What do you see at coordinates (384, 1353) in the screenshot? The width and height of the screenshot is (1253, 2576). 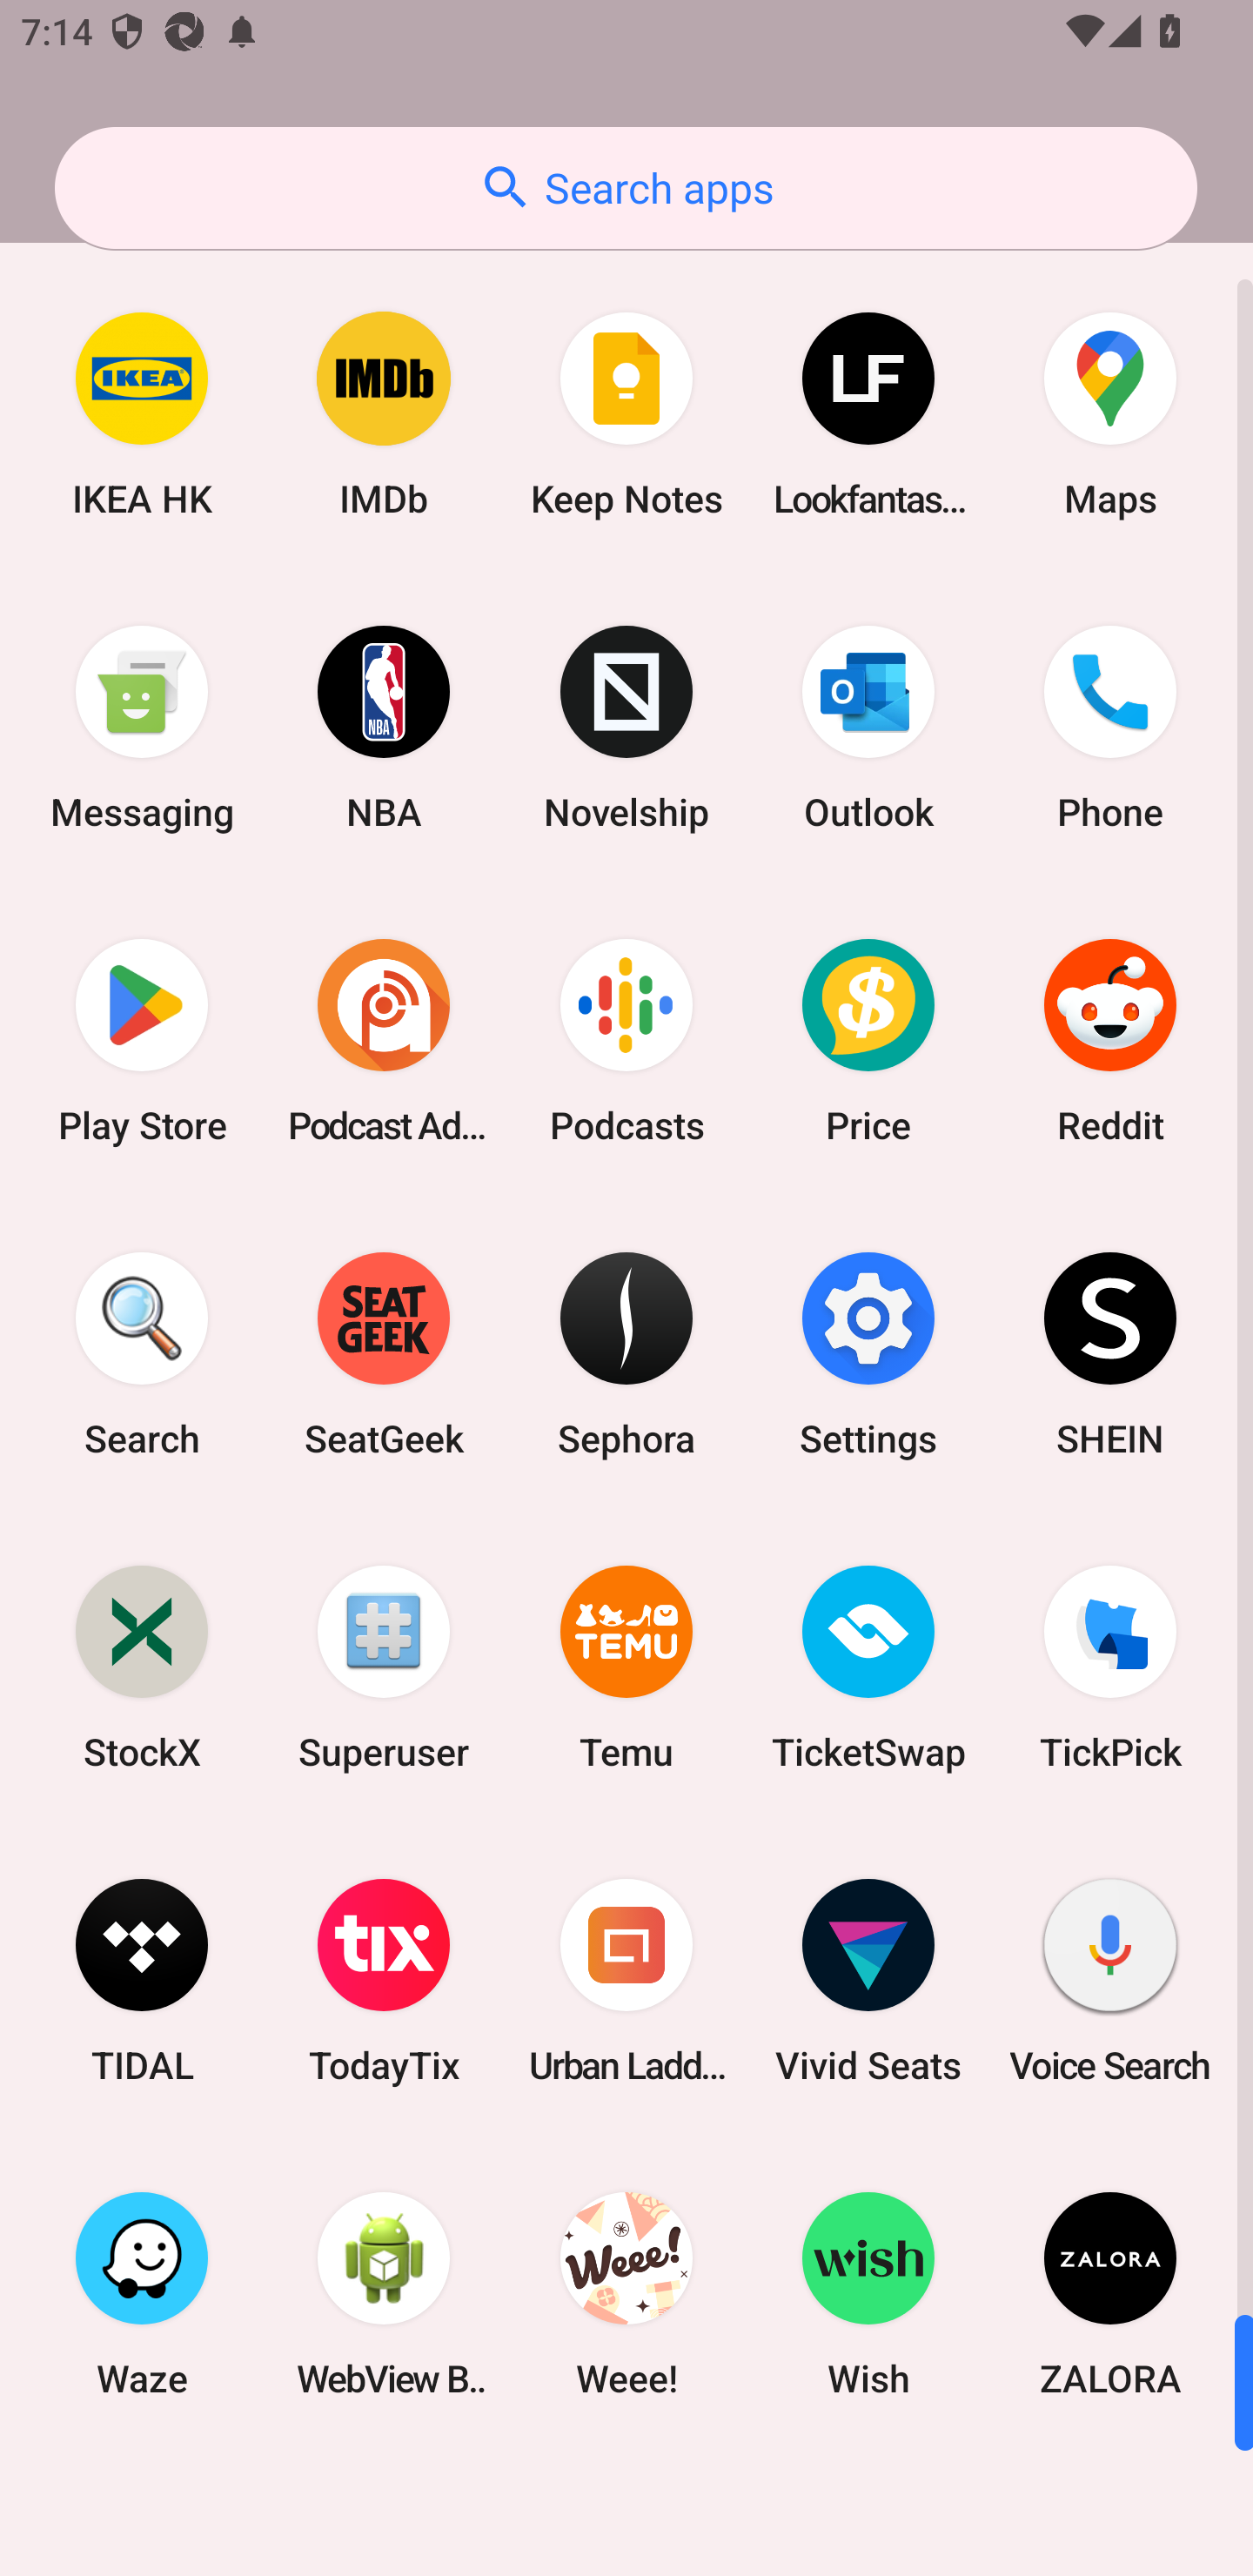 I see `SeatGeek` at bounding box center [384, 1353].